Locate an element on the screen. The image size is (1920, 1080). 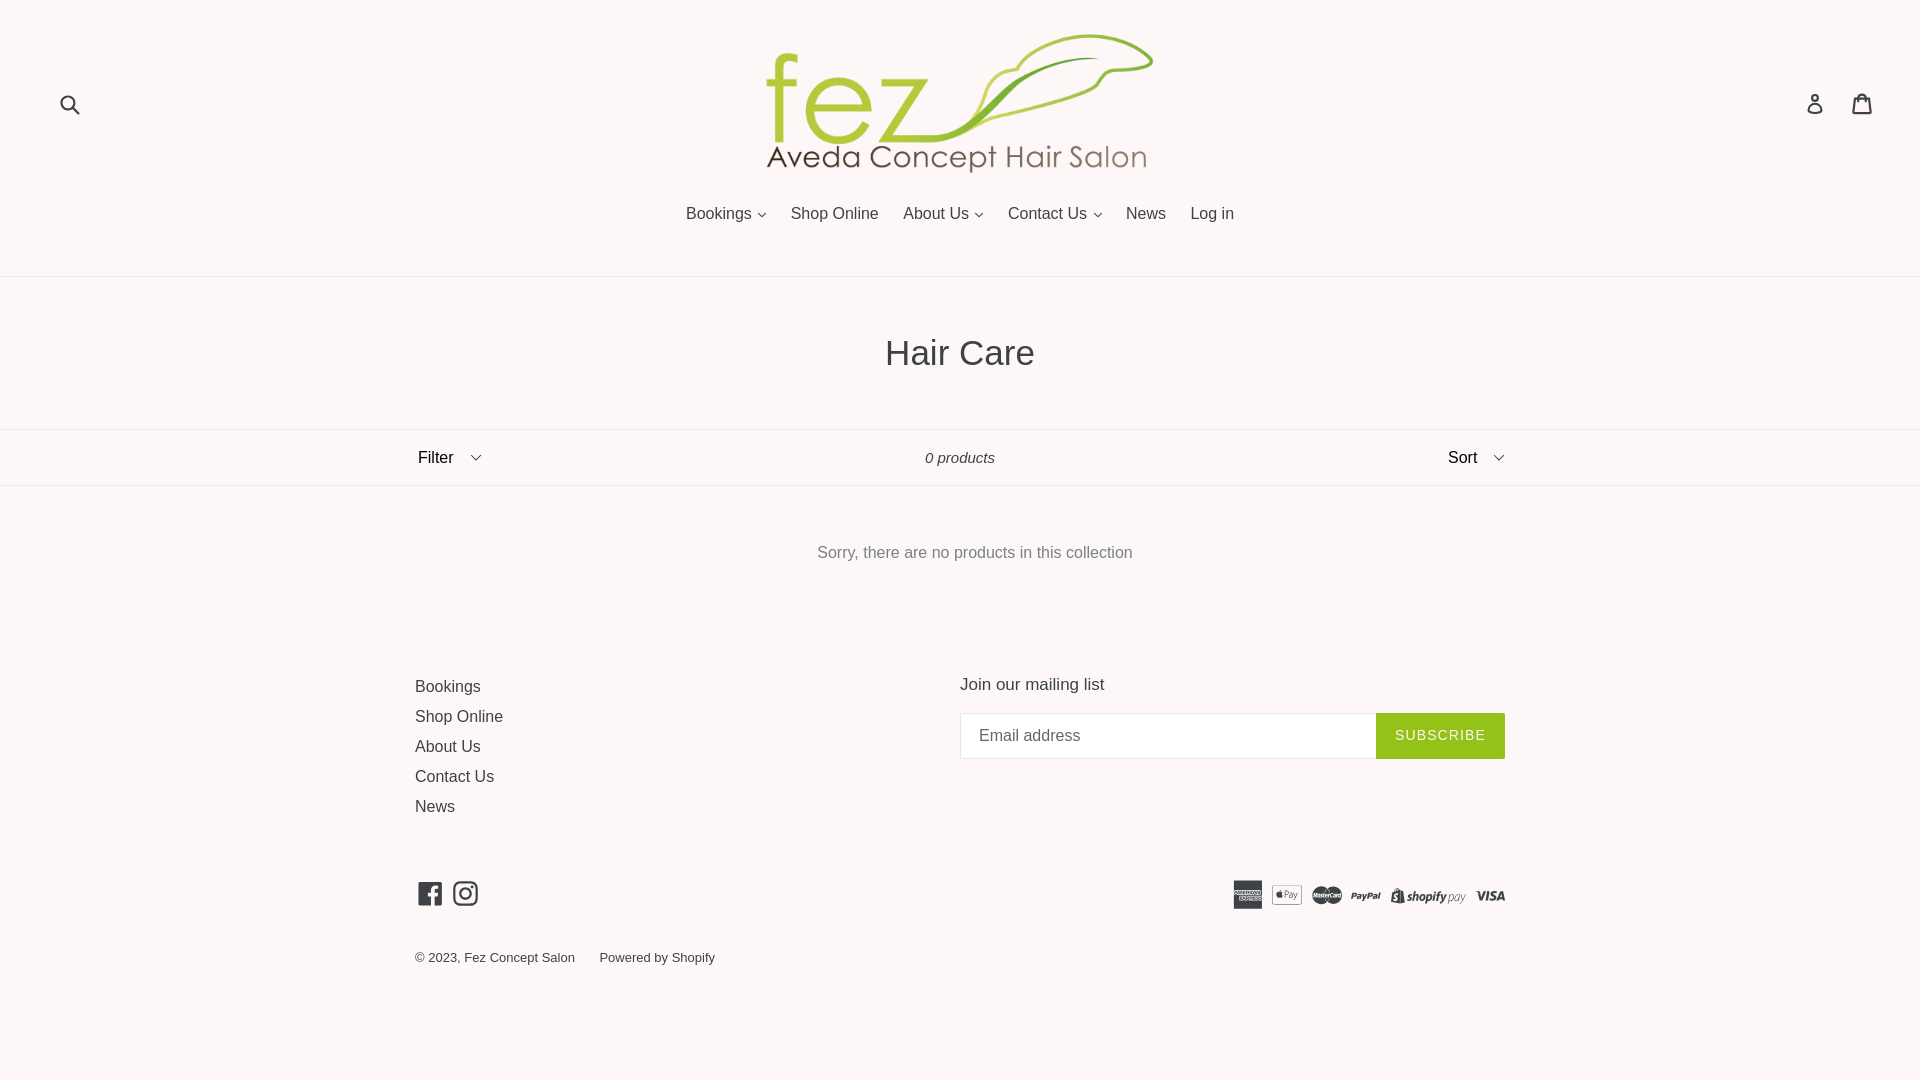
Shop Online is located at coordinates (835, 216).